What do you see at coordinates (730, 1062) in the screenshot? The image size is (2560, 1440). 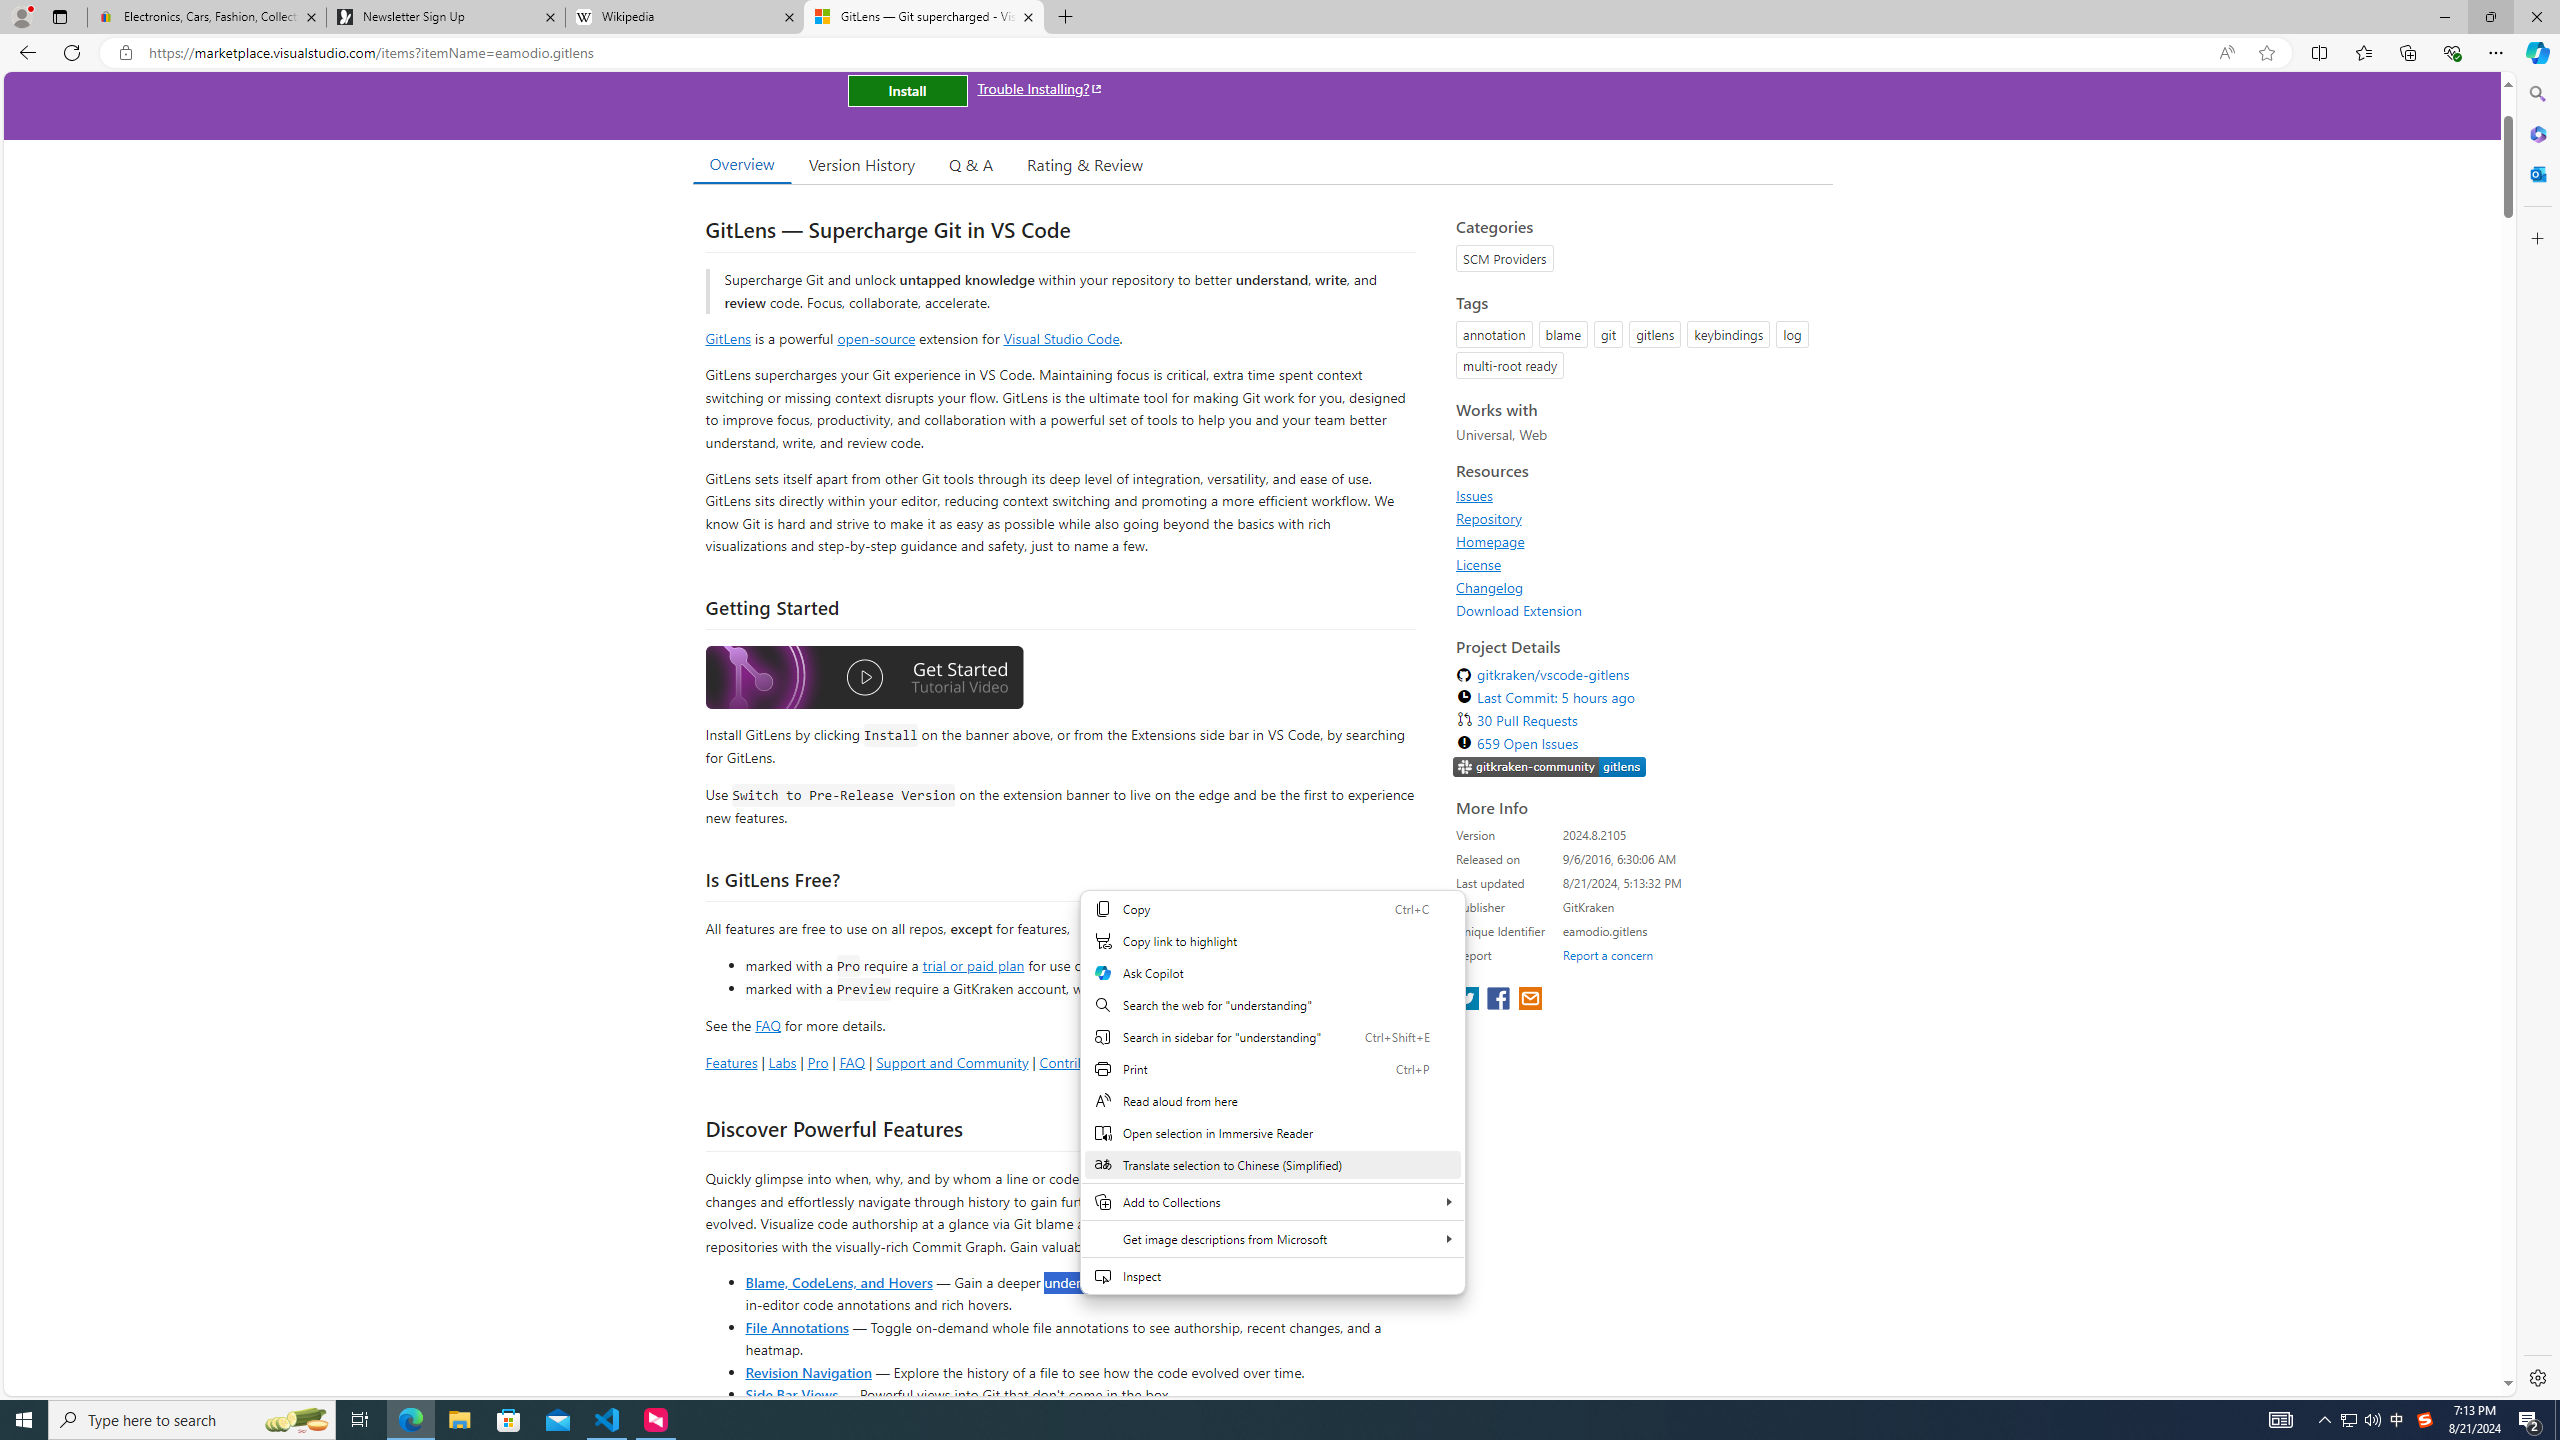 I see `Features` at bounding box center [730, 1062].